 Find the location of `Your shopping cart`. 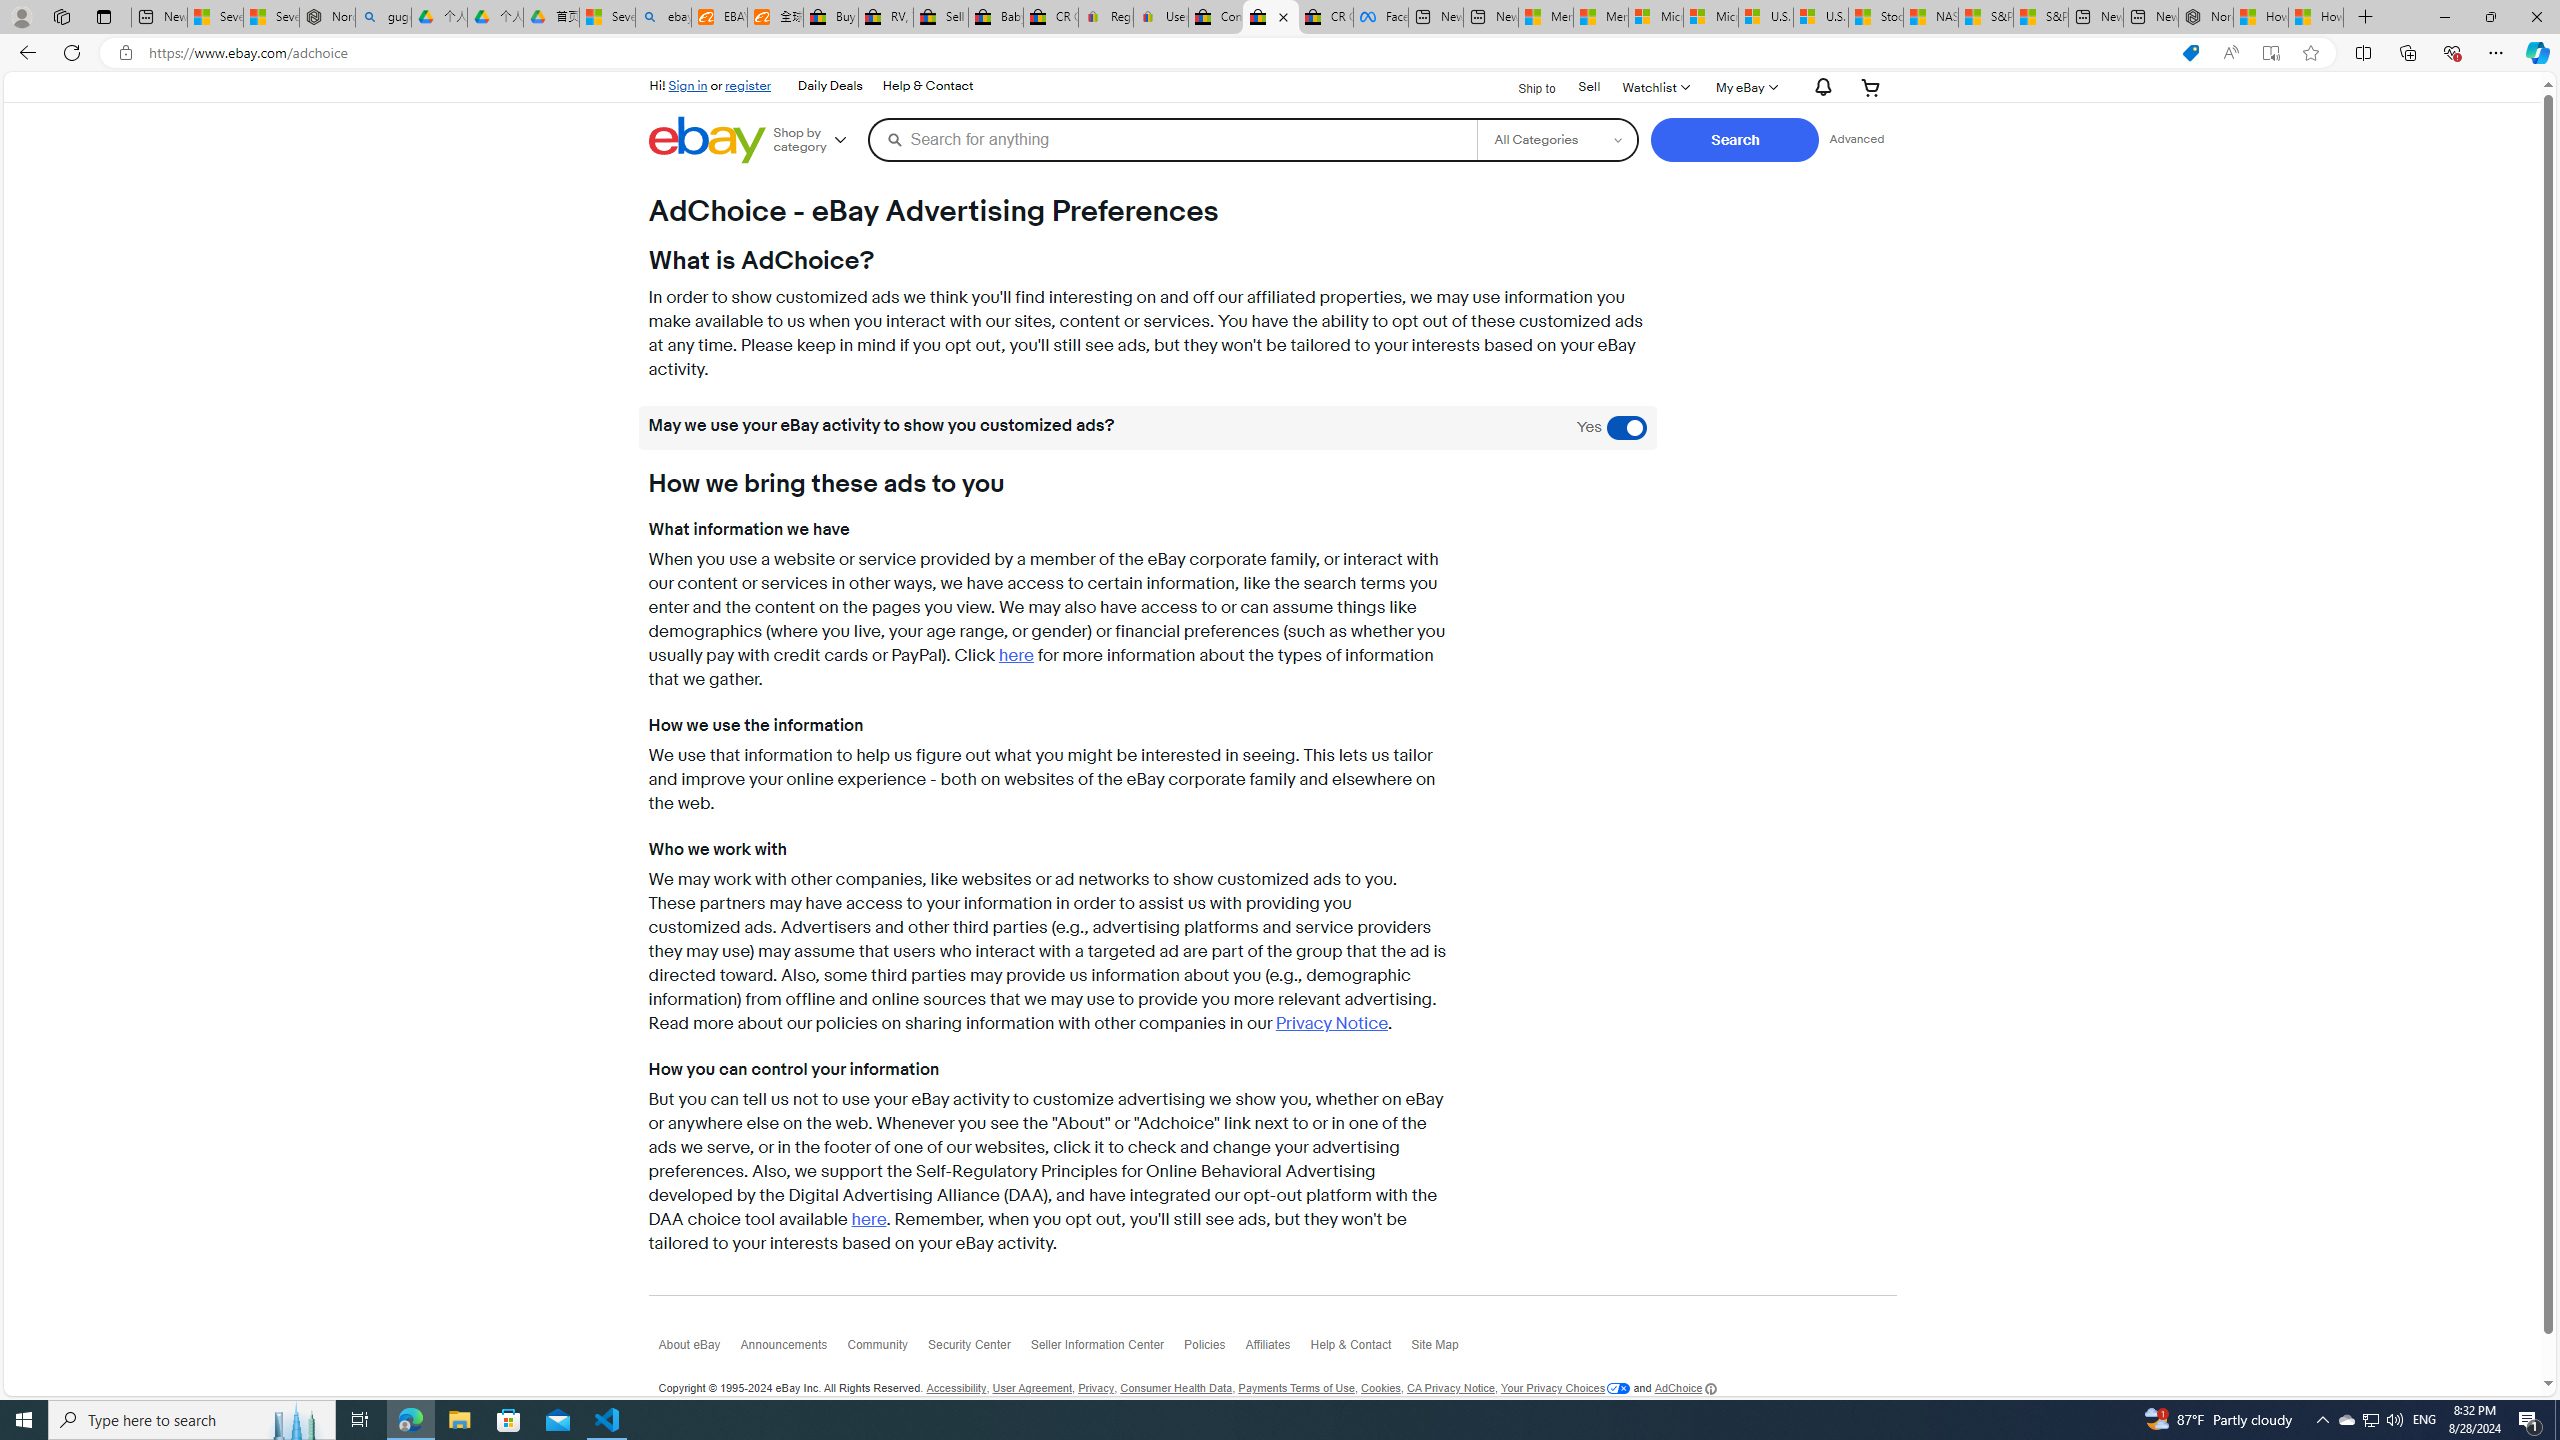

Your shopping cart is located at coordinates (1871, 86).